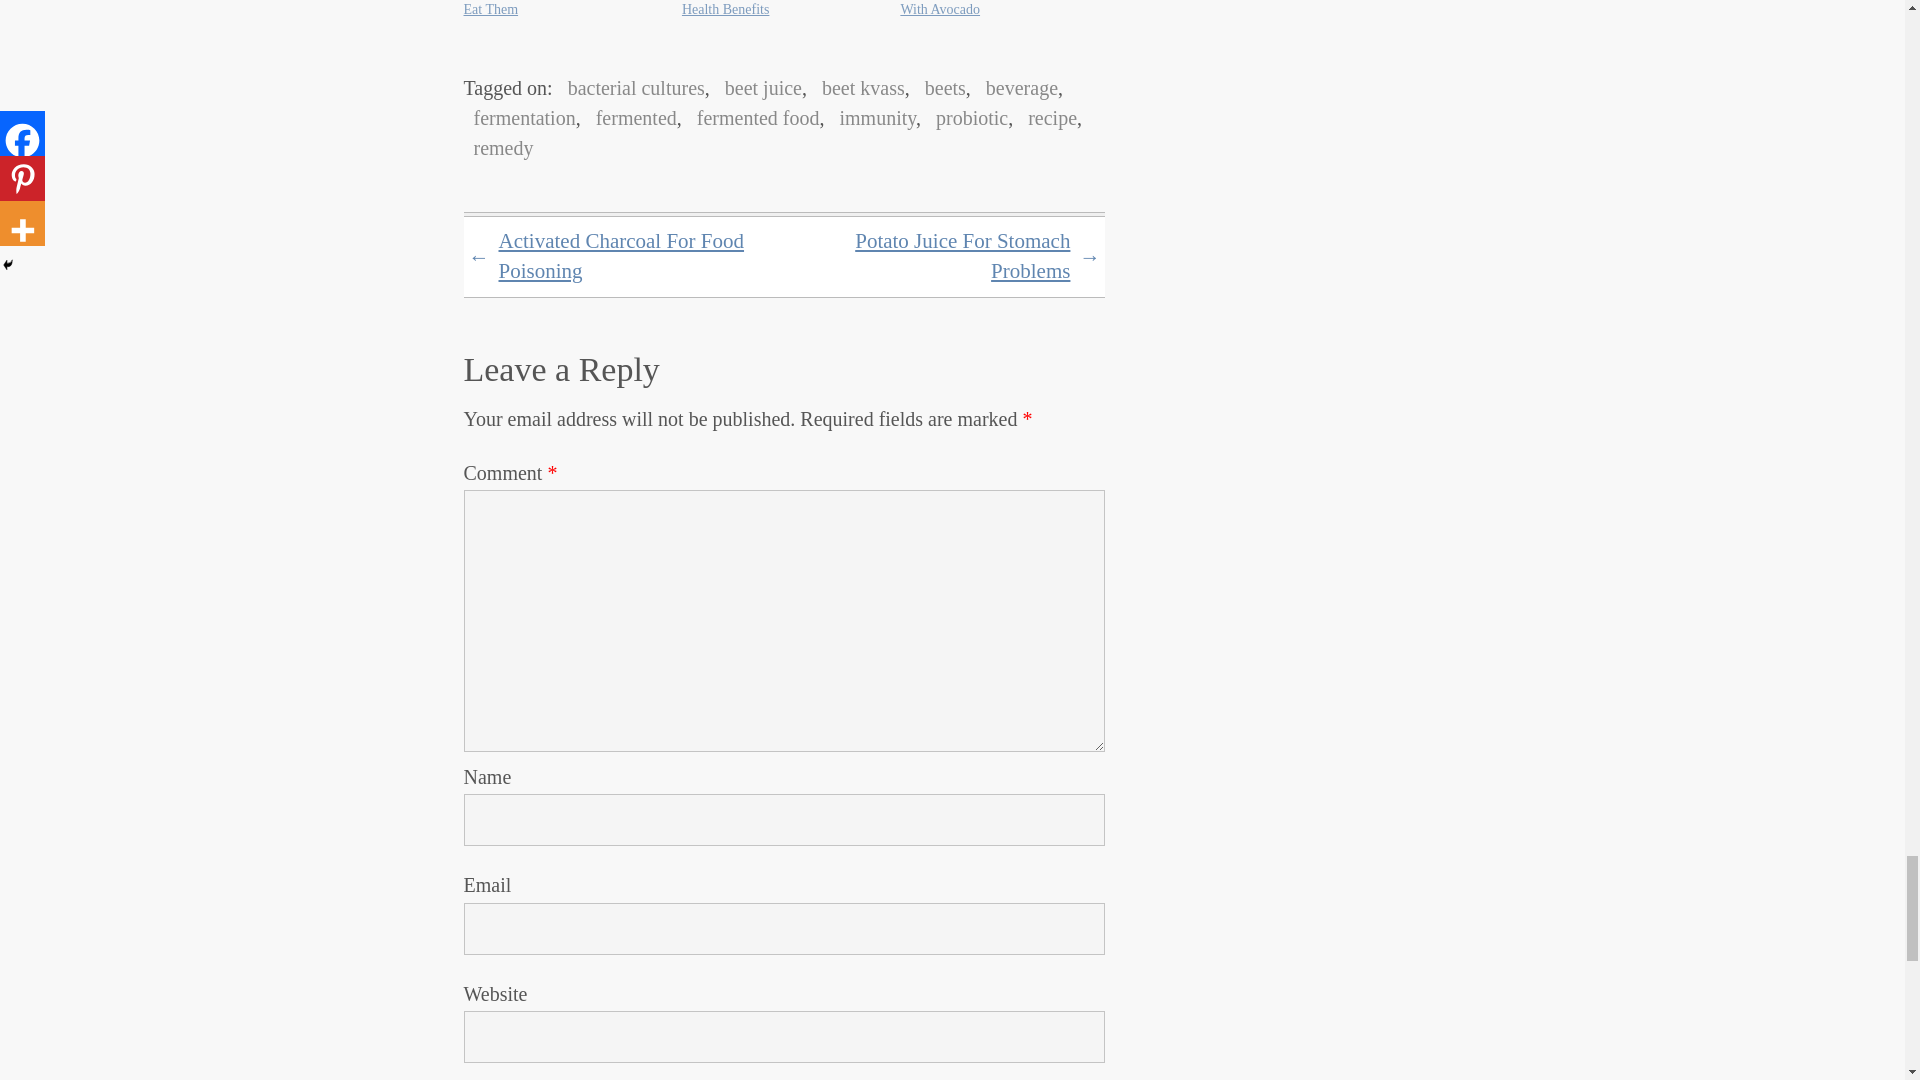 This screenshot has width=1920, height=1080. Describe the element at coordinates (631, 117) in the screenshot. I see `fermented` at that location.